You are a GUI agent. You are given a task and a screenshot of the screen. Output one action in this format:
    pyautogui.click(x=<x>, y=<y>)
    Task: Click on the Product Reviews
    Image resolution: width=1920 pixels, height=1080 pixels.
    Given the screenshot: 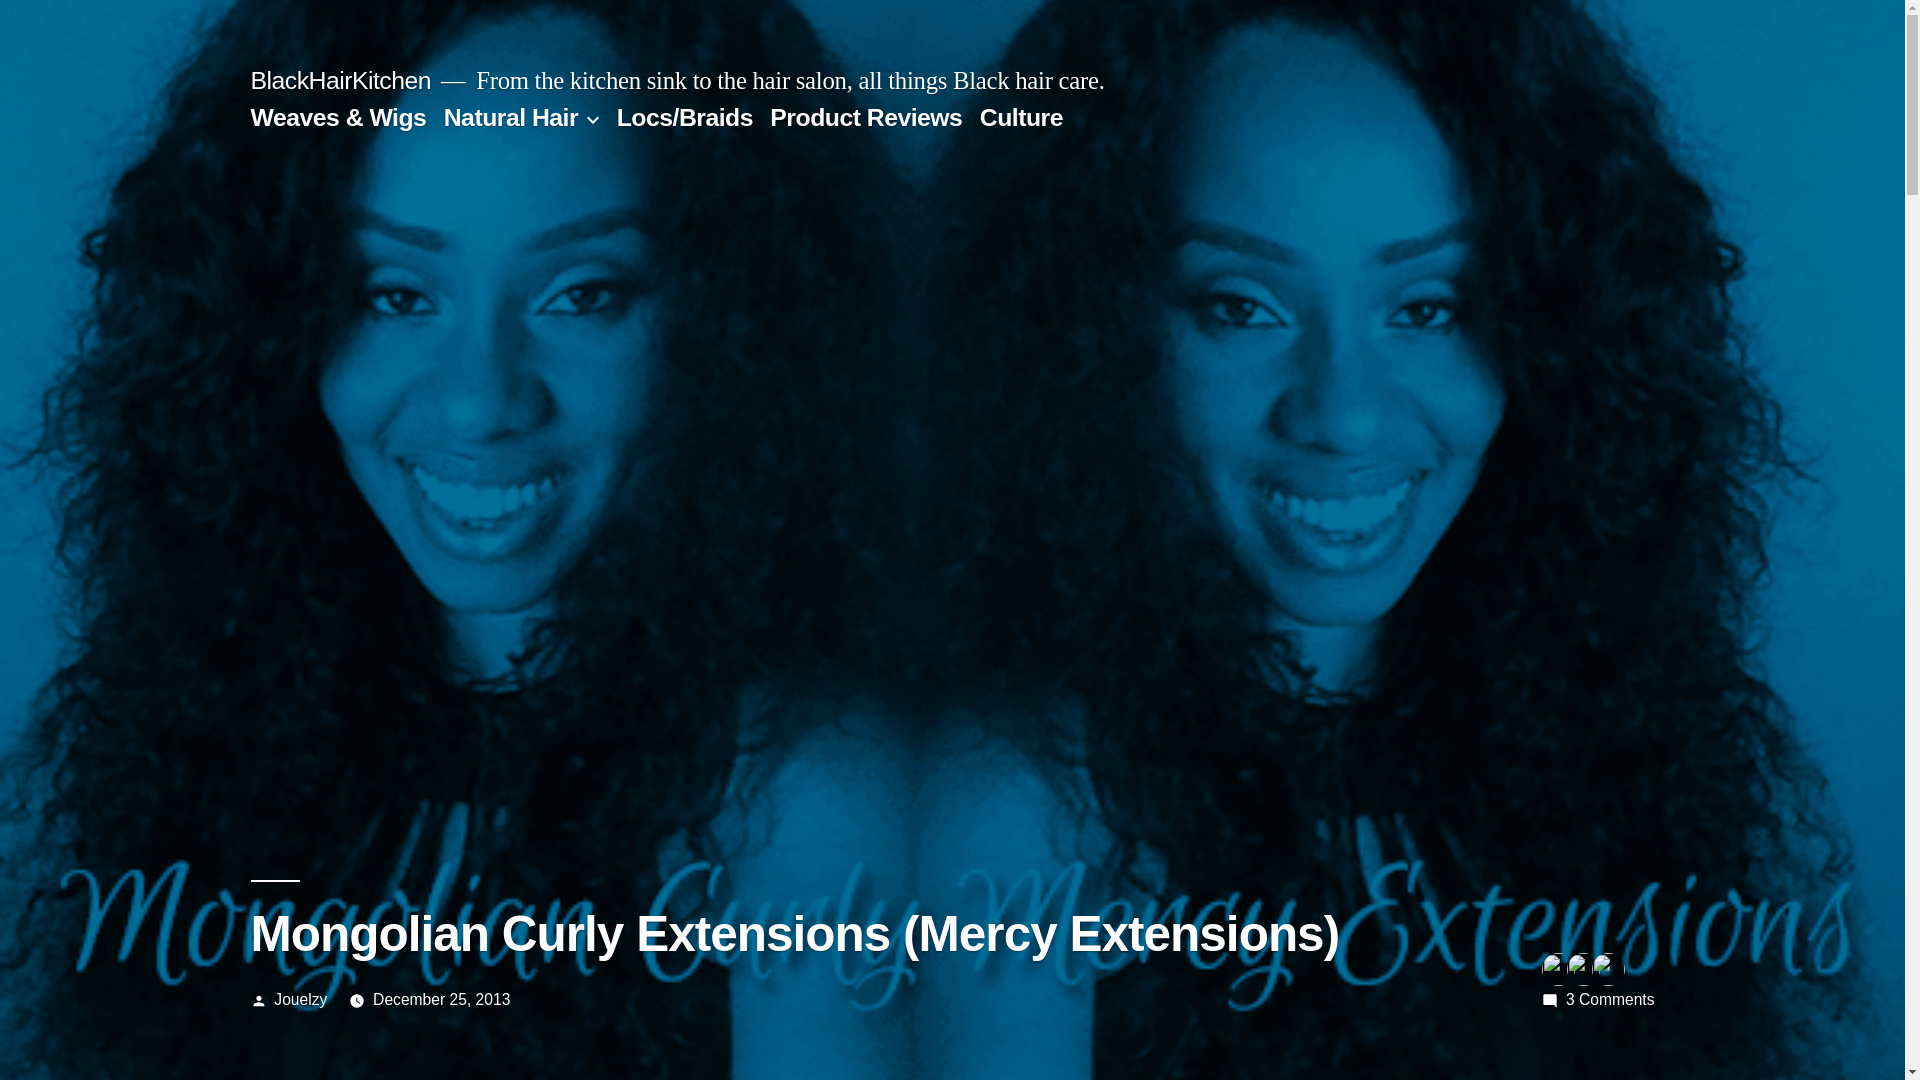 What is the action you would take?
    pyautogui.click(x=865, y=116)
    